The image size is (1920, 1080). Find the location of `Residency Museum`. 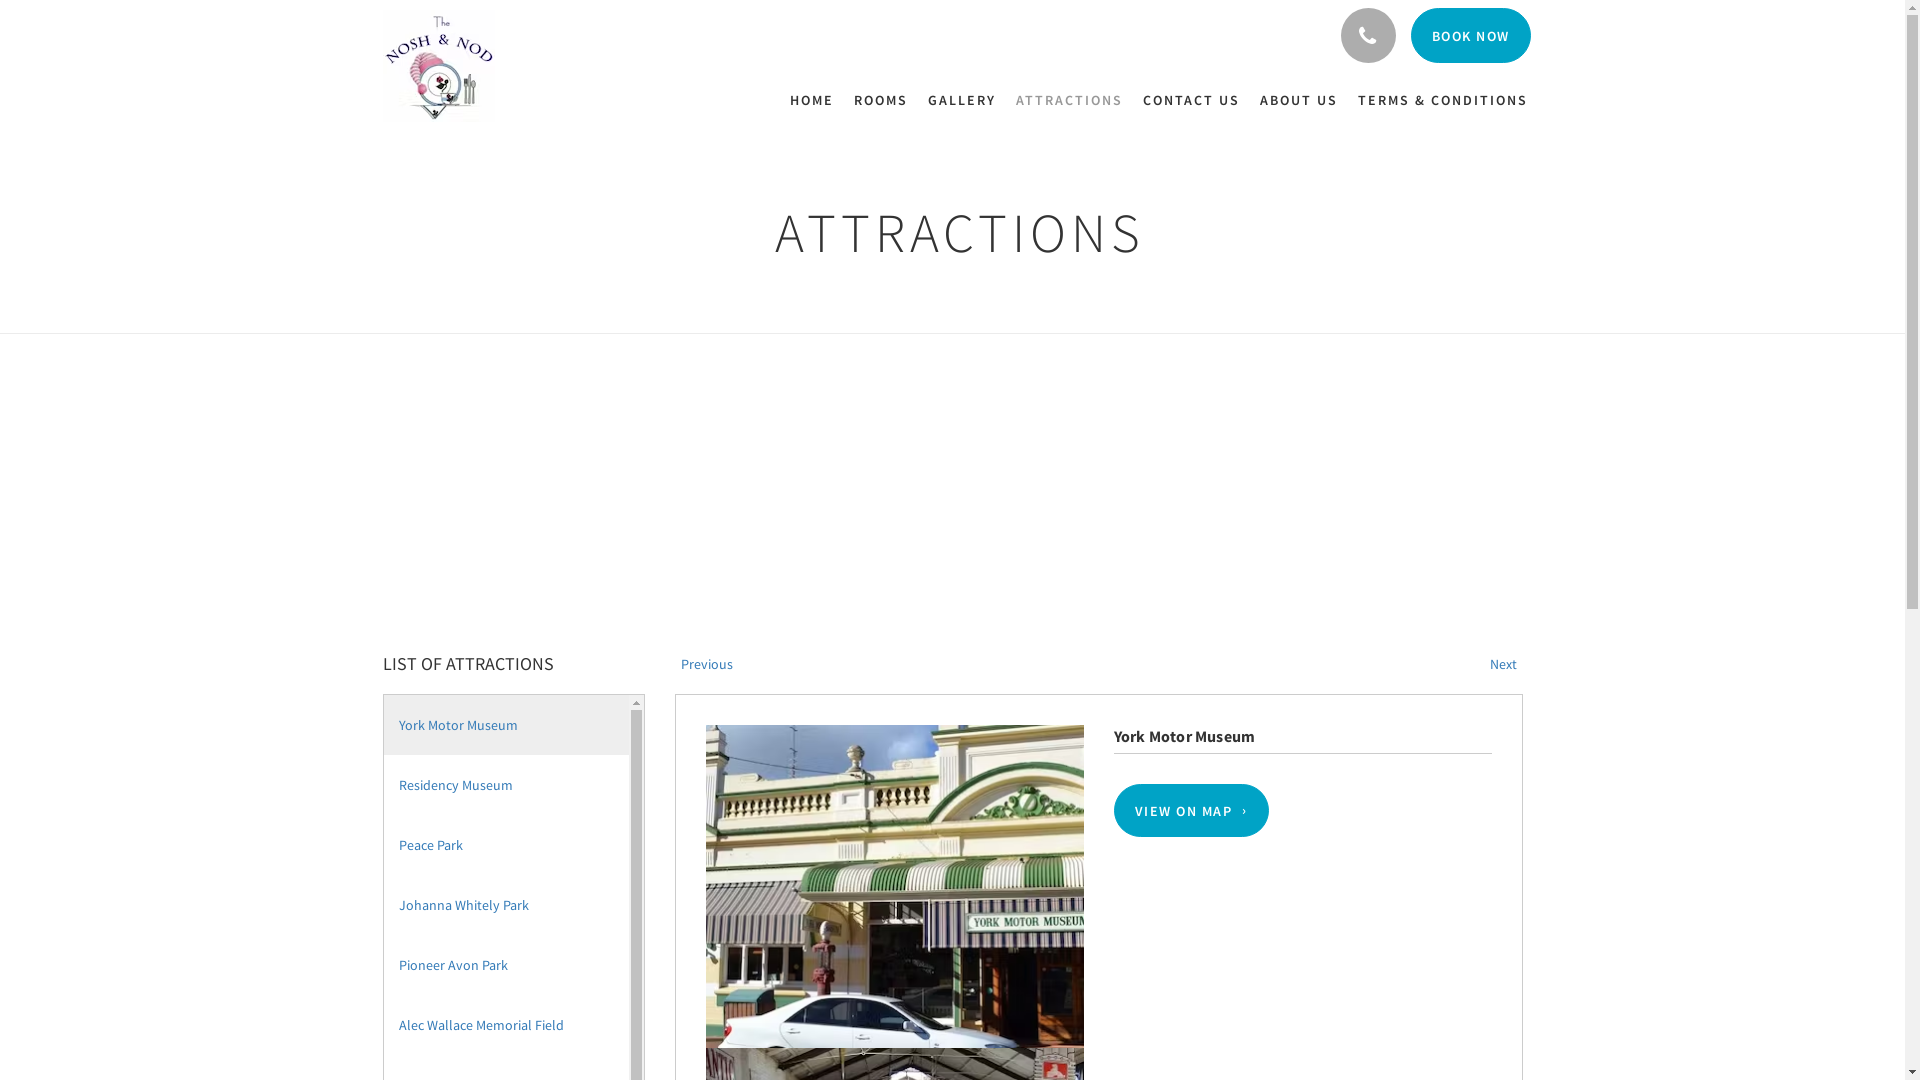

Residency Museum is located at coordinates (507, 785).